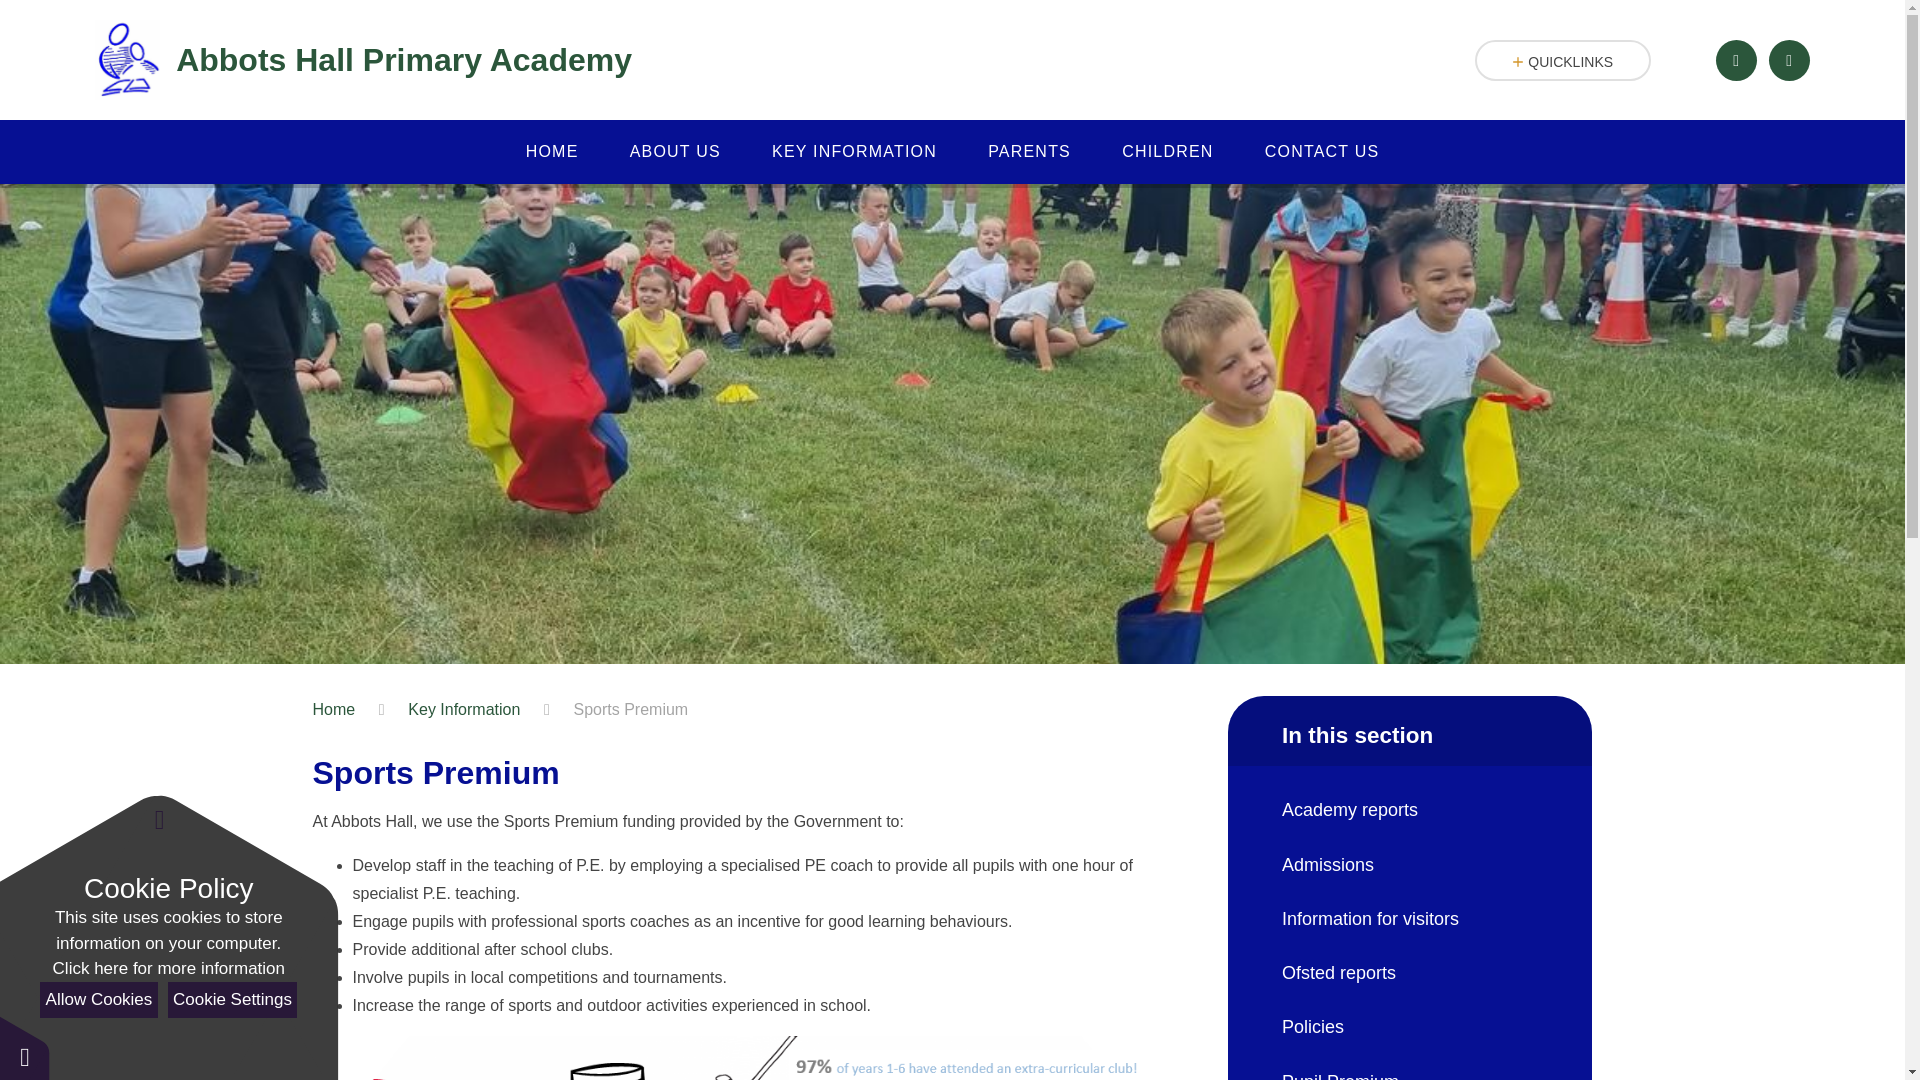  Describe the element at coordinates (675, 151) in the screenshot. I see `ABOUT US` at that location.